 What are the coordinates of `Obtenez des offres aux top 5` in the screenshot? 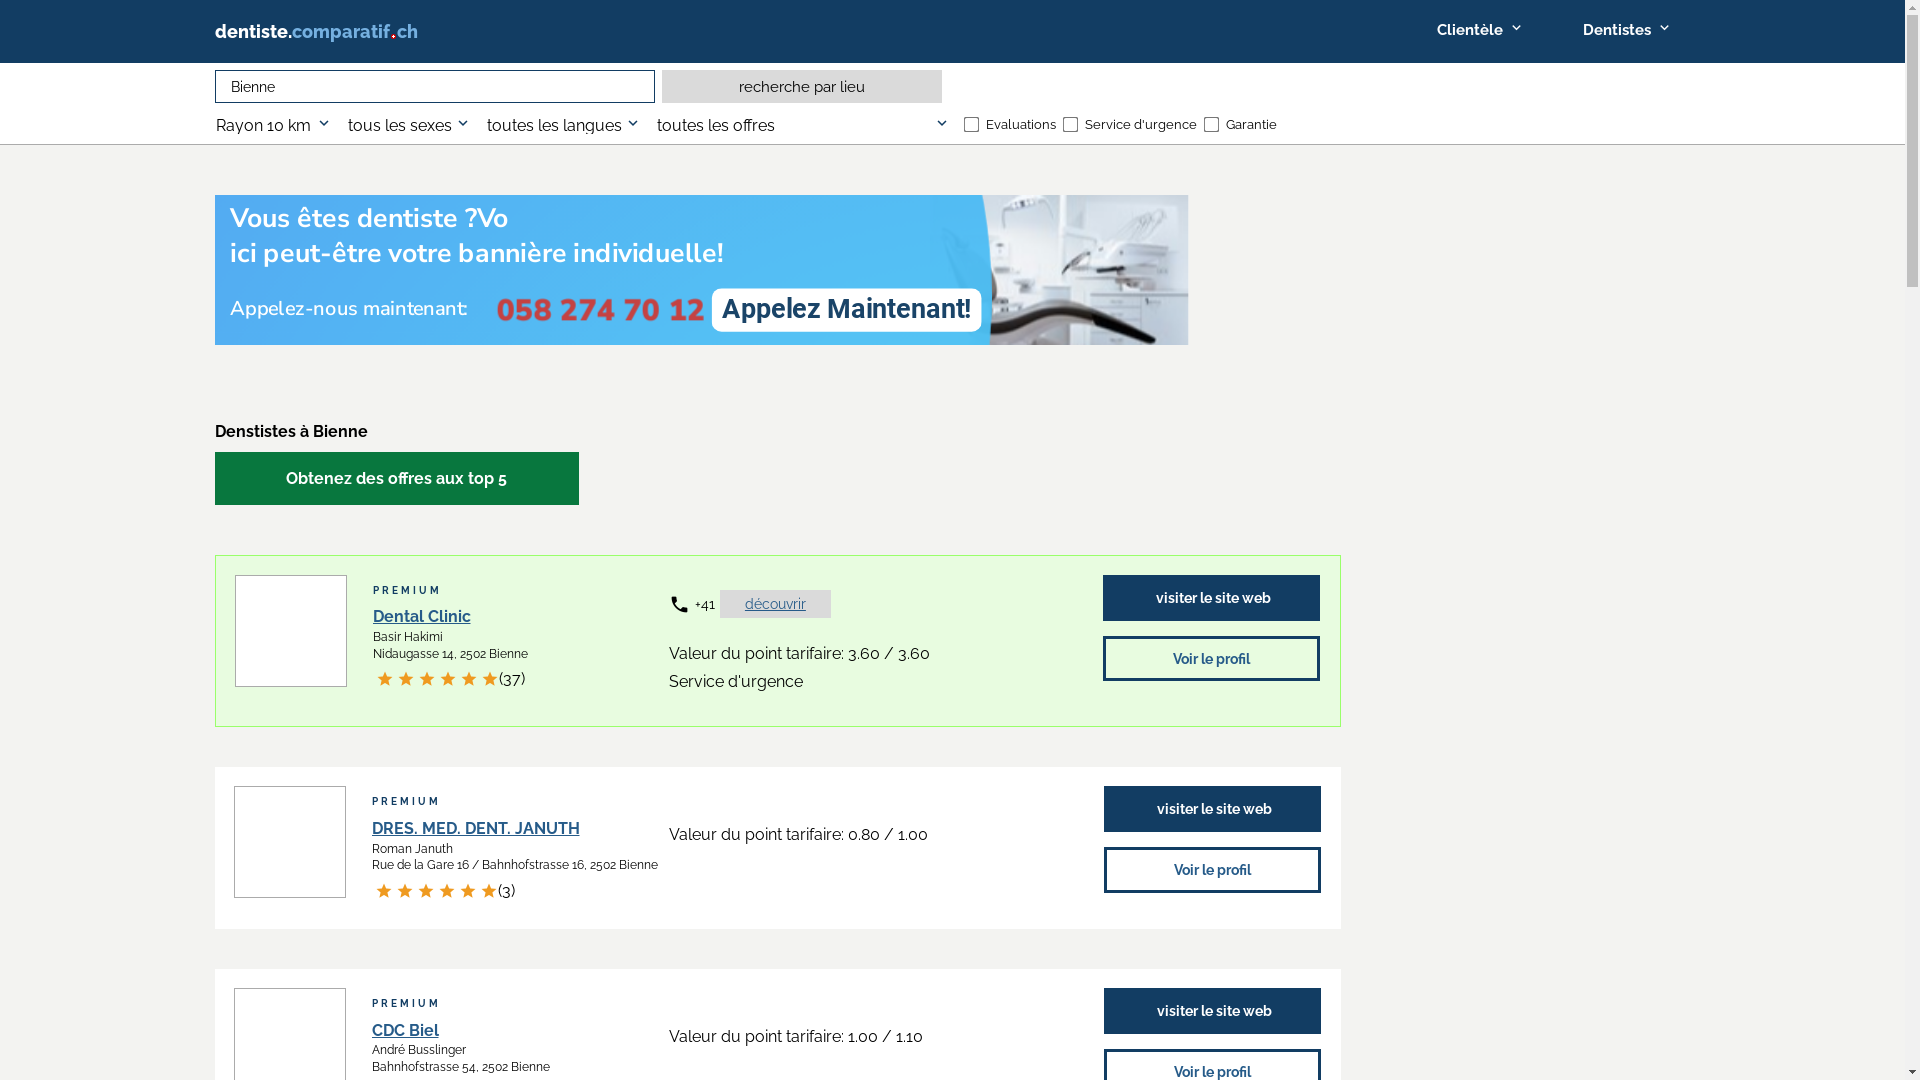 It's located at (396, 478).